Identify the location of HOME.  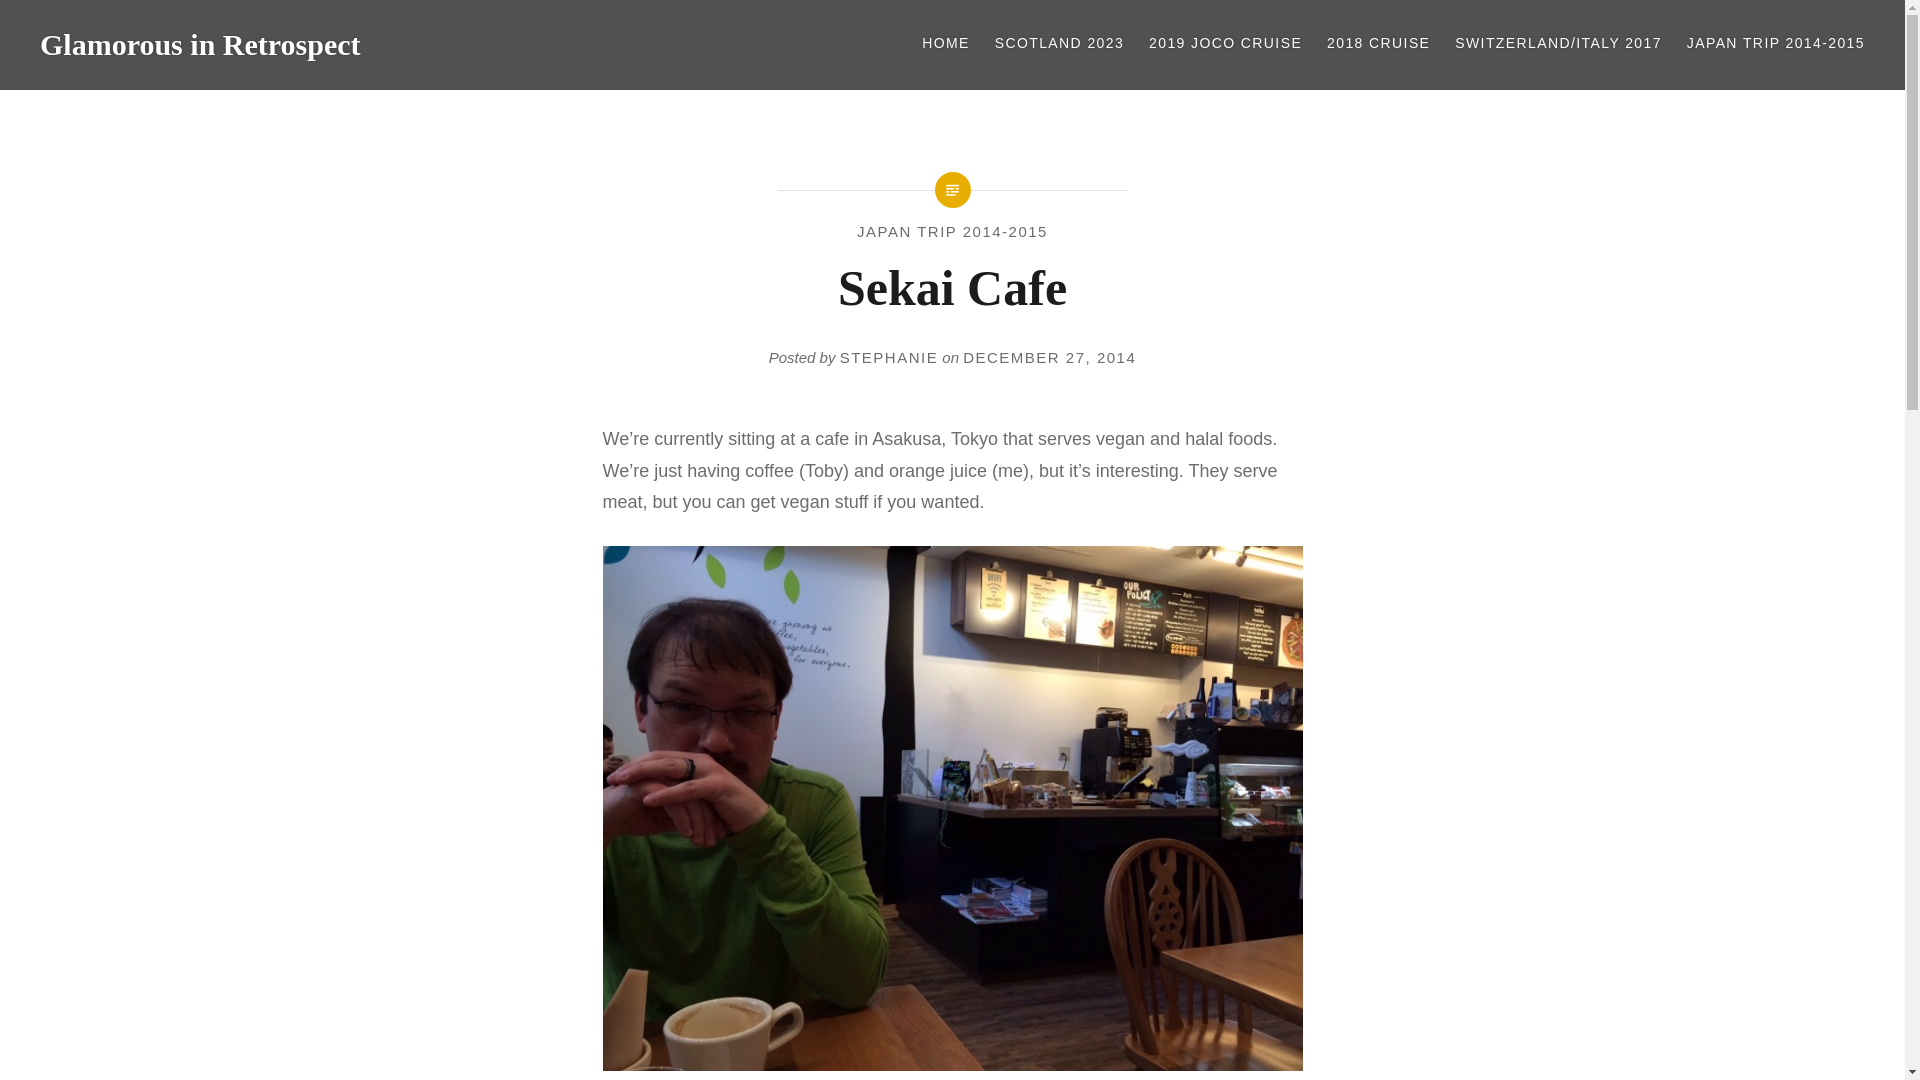
(945, 44).